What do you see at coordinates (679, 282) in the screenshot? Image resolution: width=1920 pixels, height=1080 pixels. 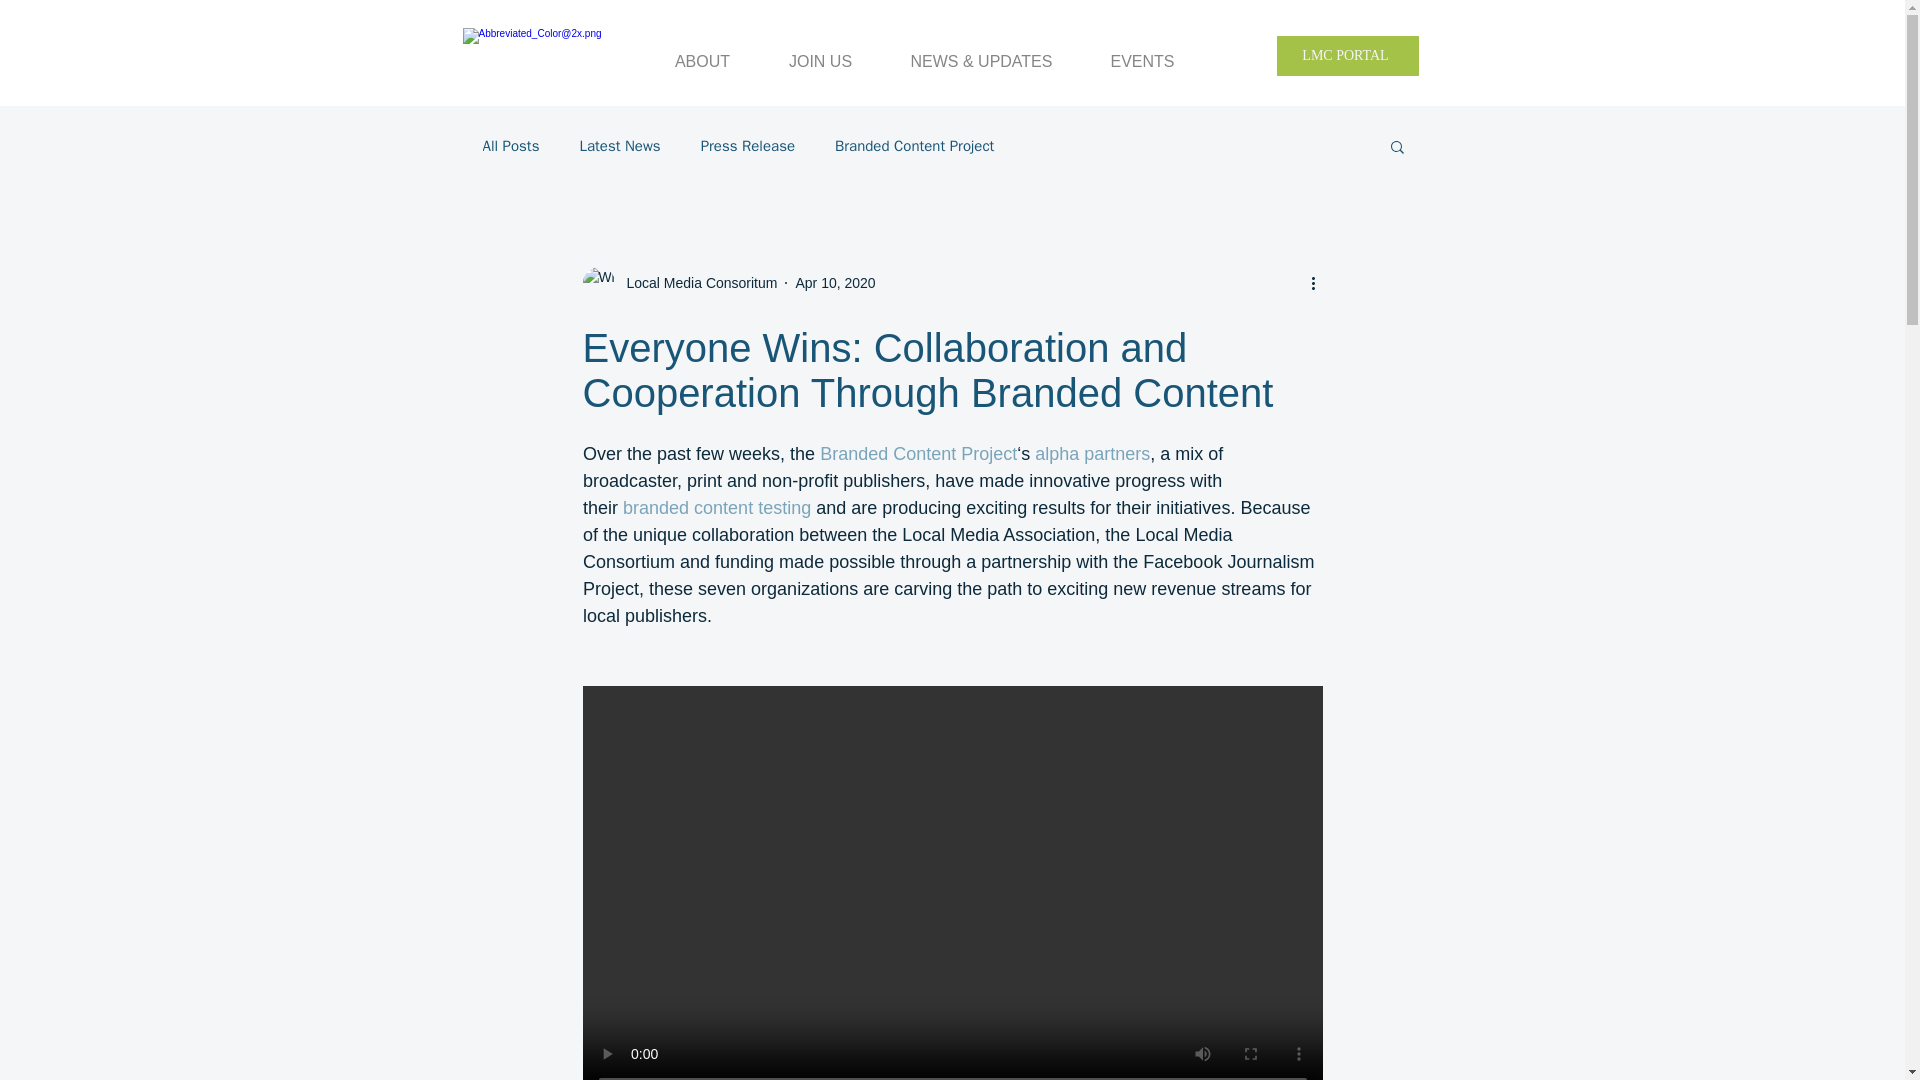 I see `Local Media Consoritum` at bounding box center [679, 282].